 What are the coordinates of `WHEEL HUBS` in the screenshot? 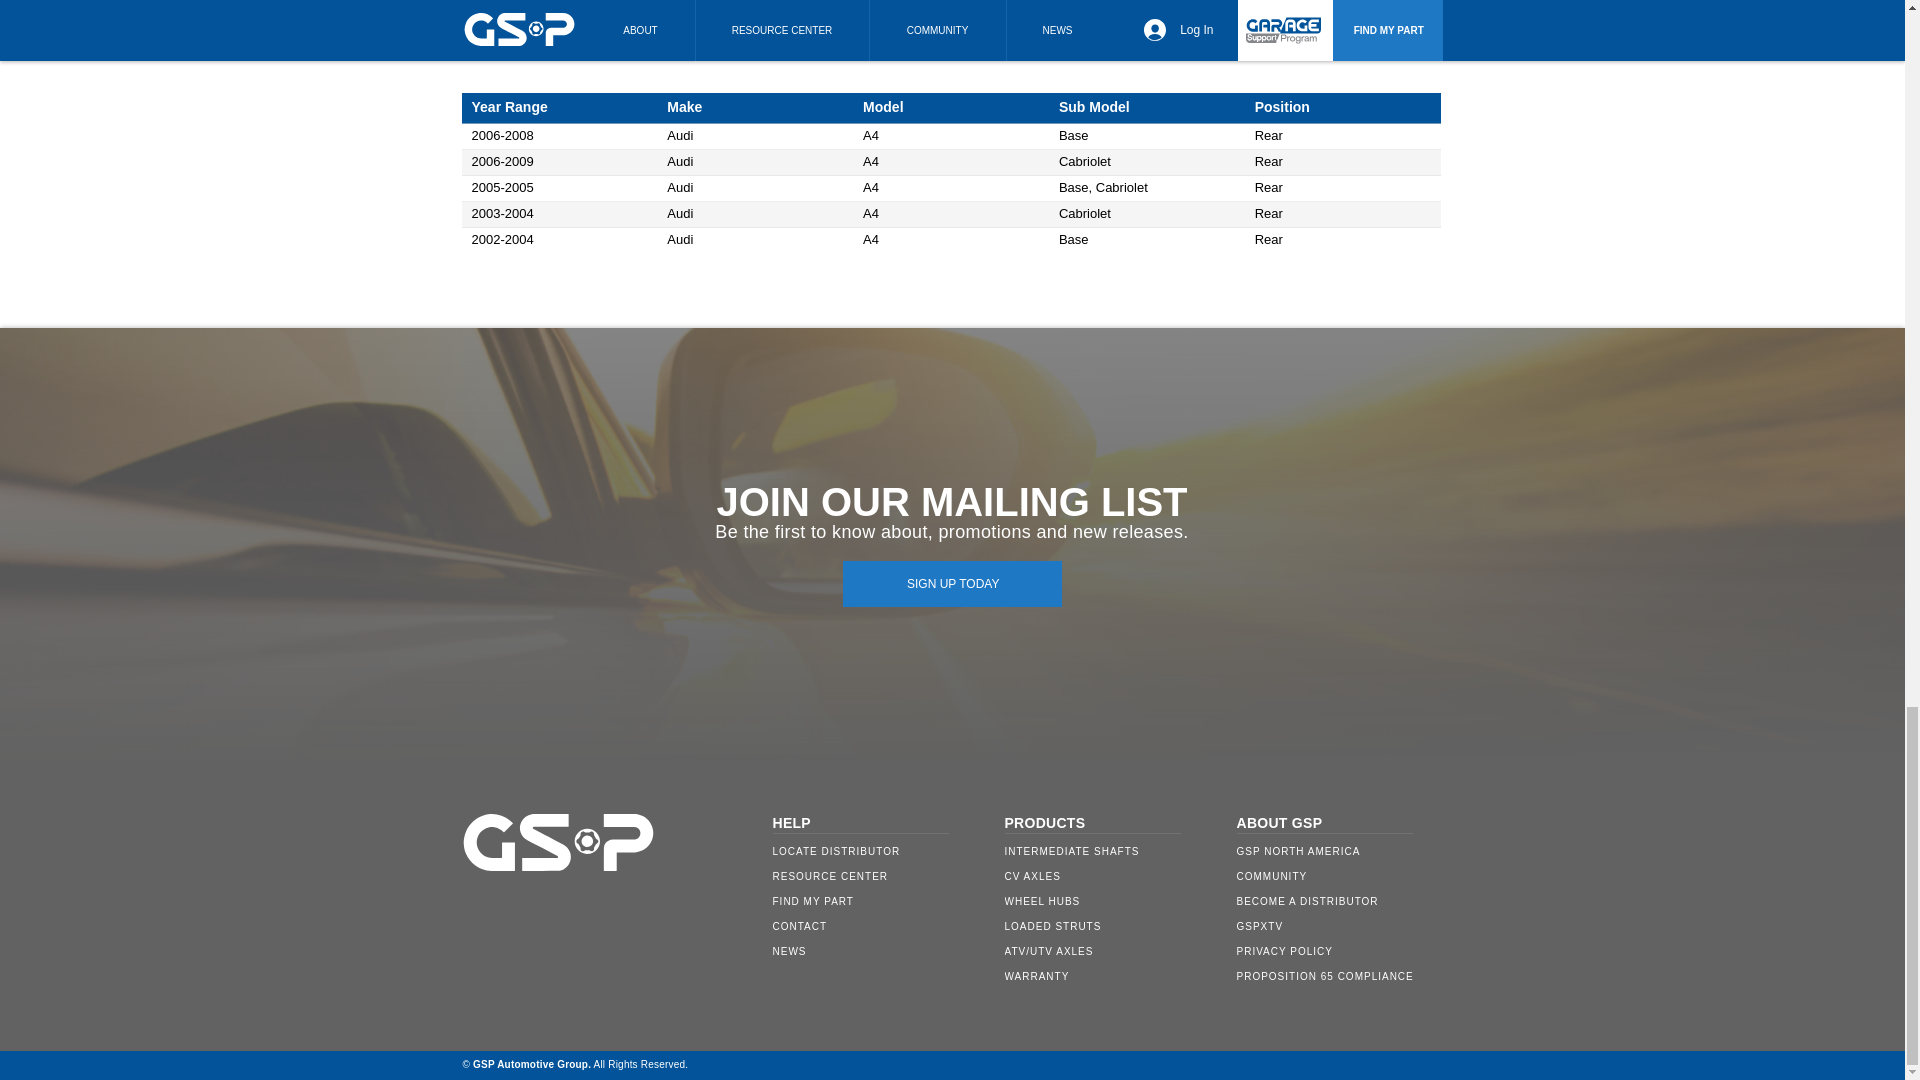 It's located at (1106, 900).